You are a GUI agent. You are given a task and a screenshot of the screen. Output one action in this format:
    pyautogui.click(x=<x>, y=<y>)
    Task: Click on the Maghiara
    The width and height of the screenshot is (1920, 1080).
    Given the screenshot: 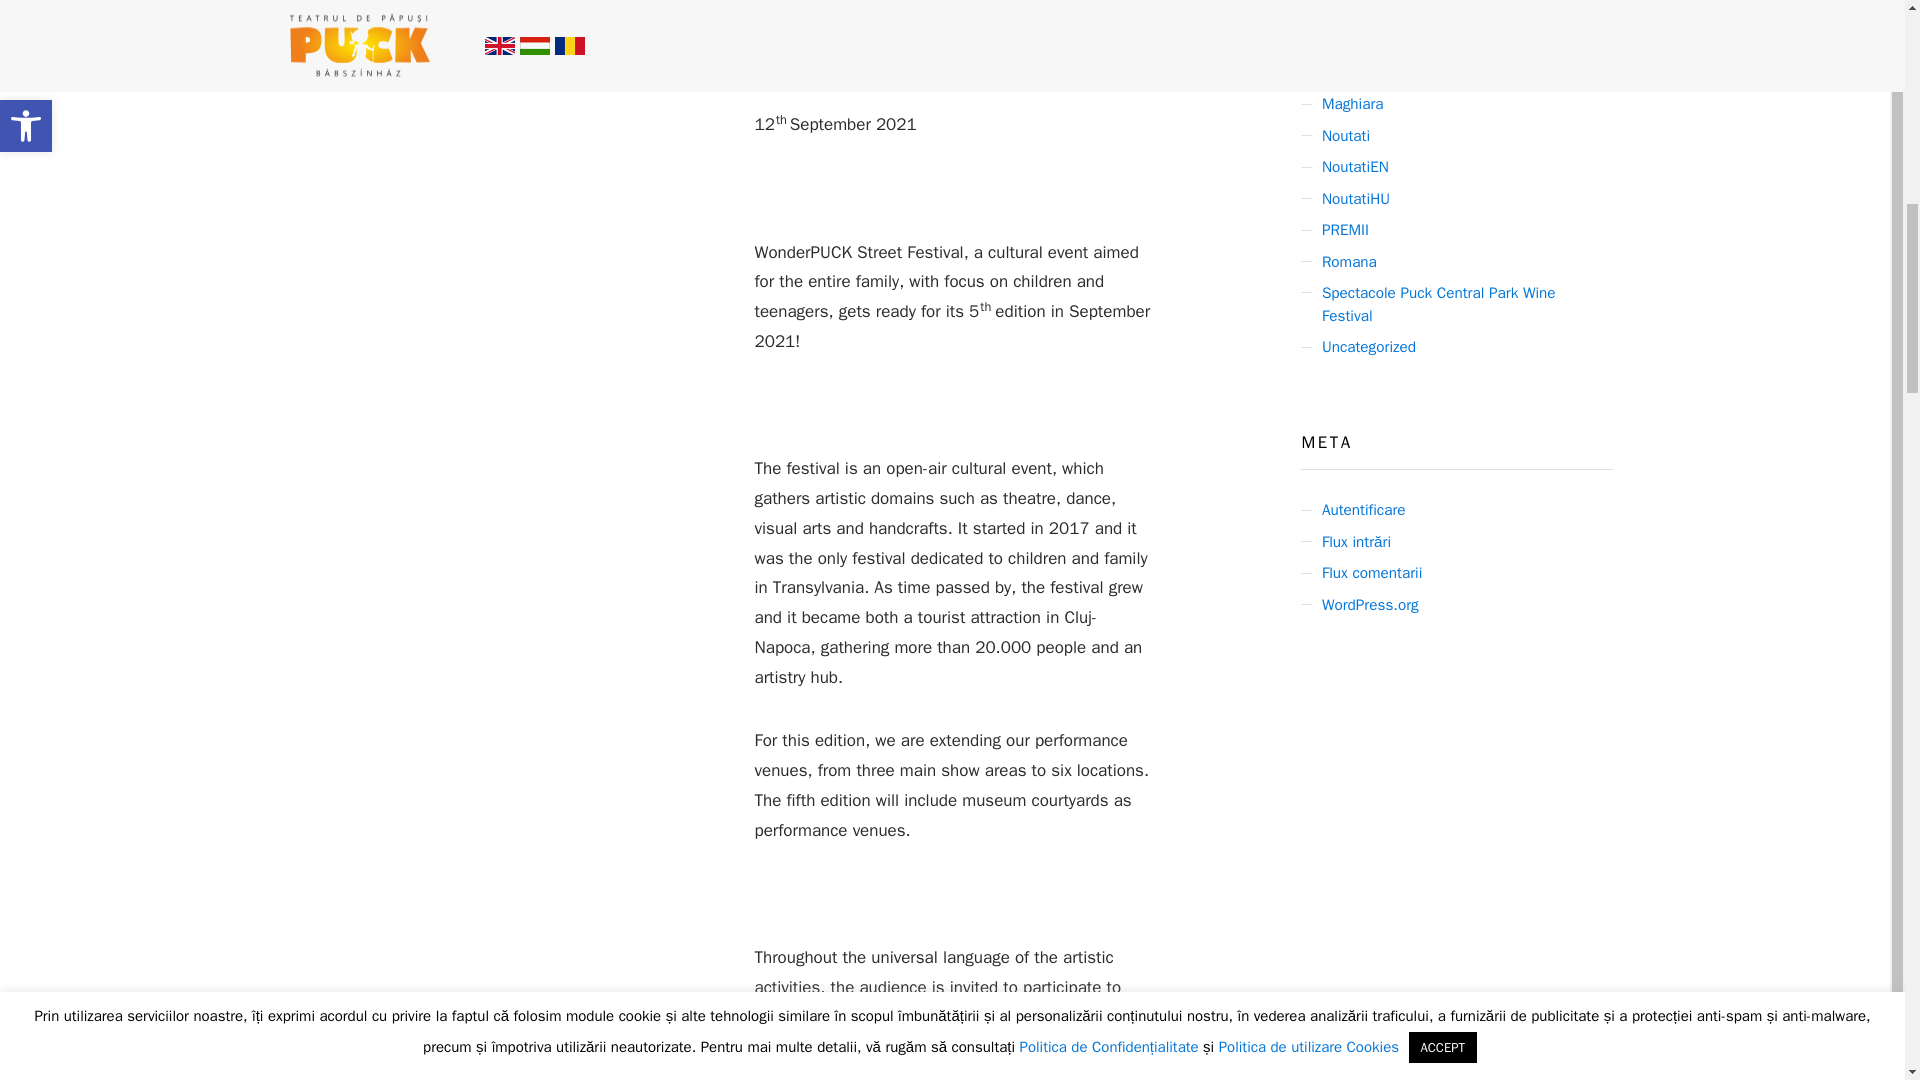 What is the action you would take?
    pyautogui.click(x=1353, y=104)
    